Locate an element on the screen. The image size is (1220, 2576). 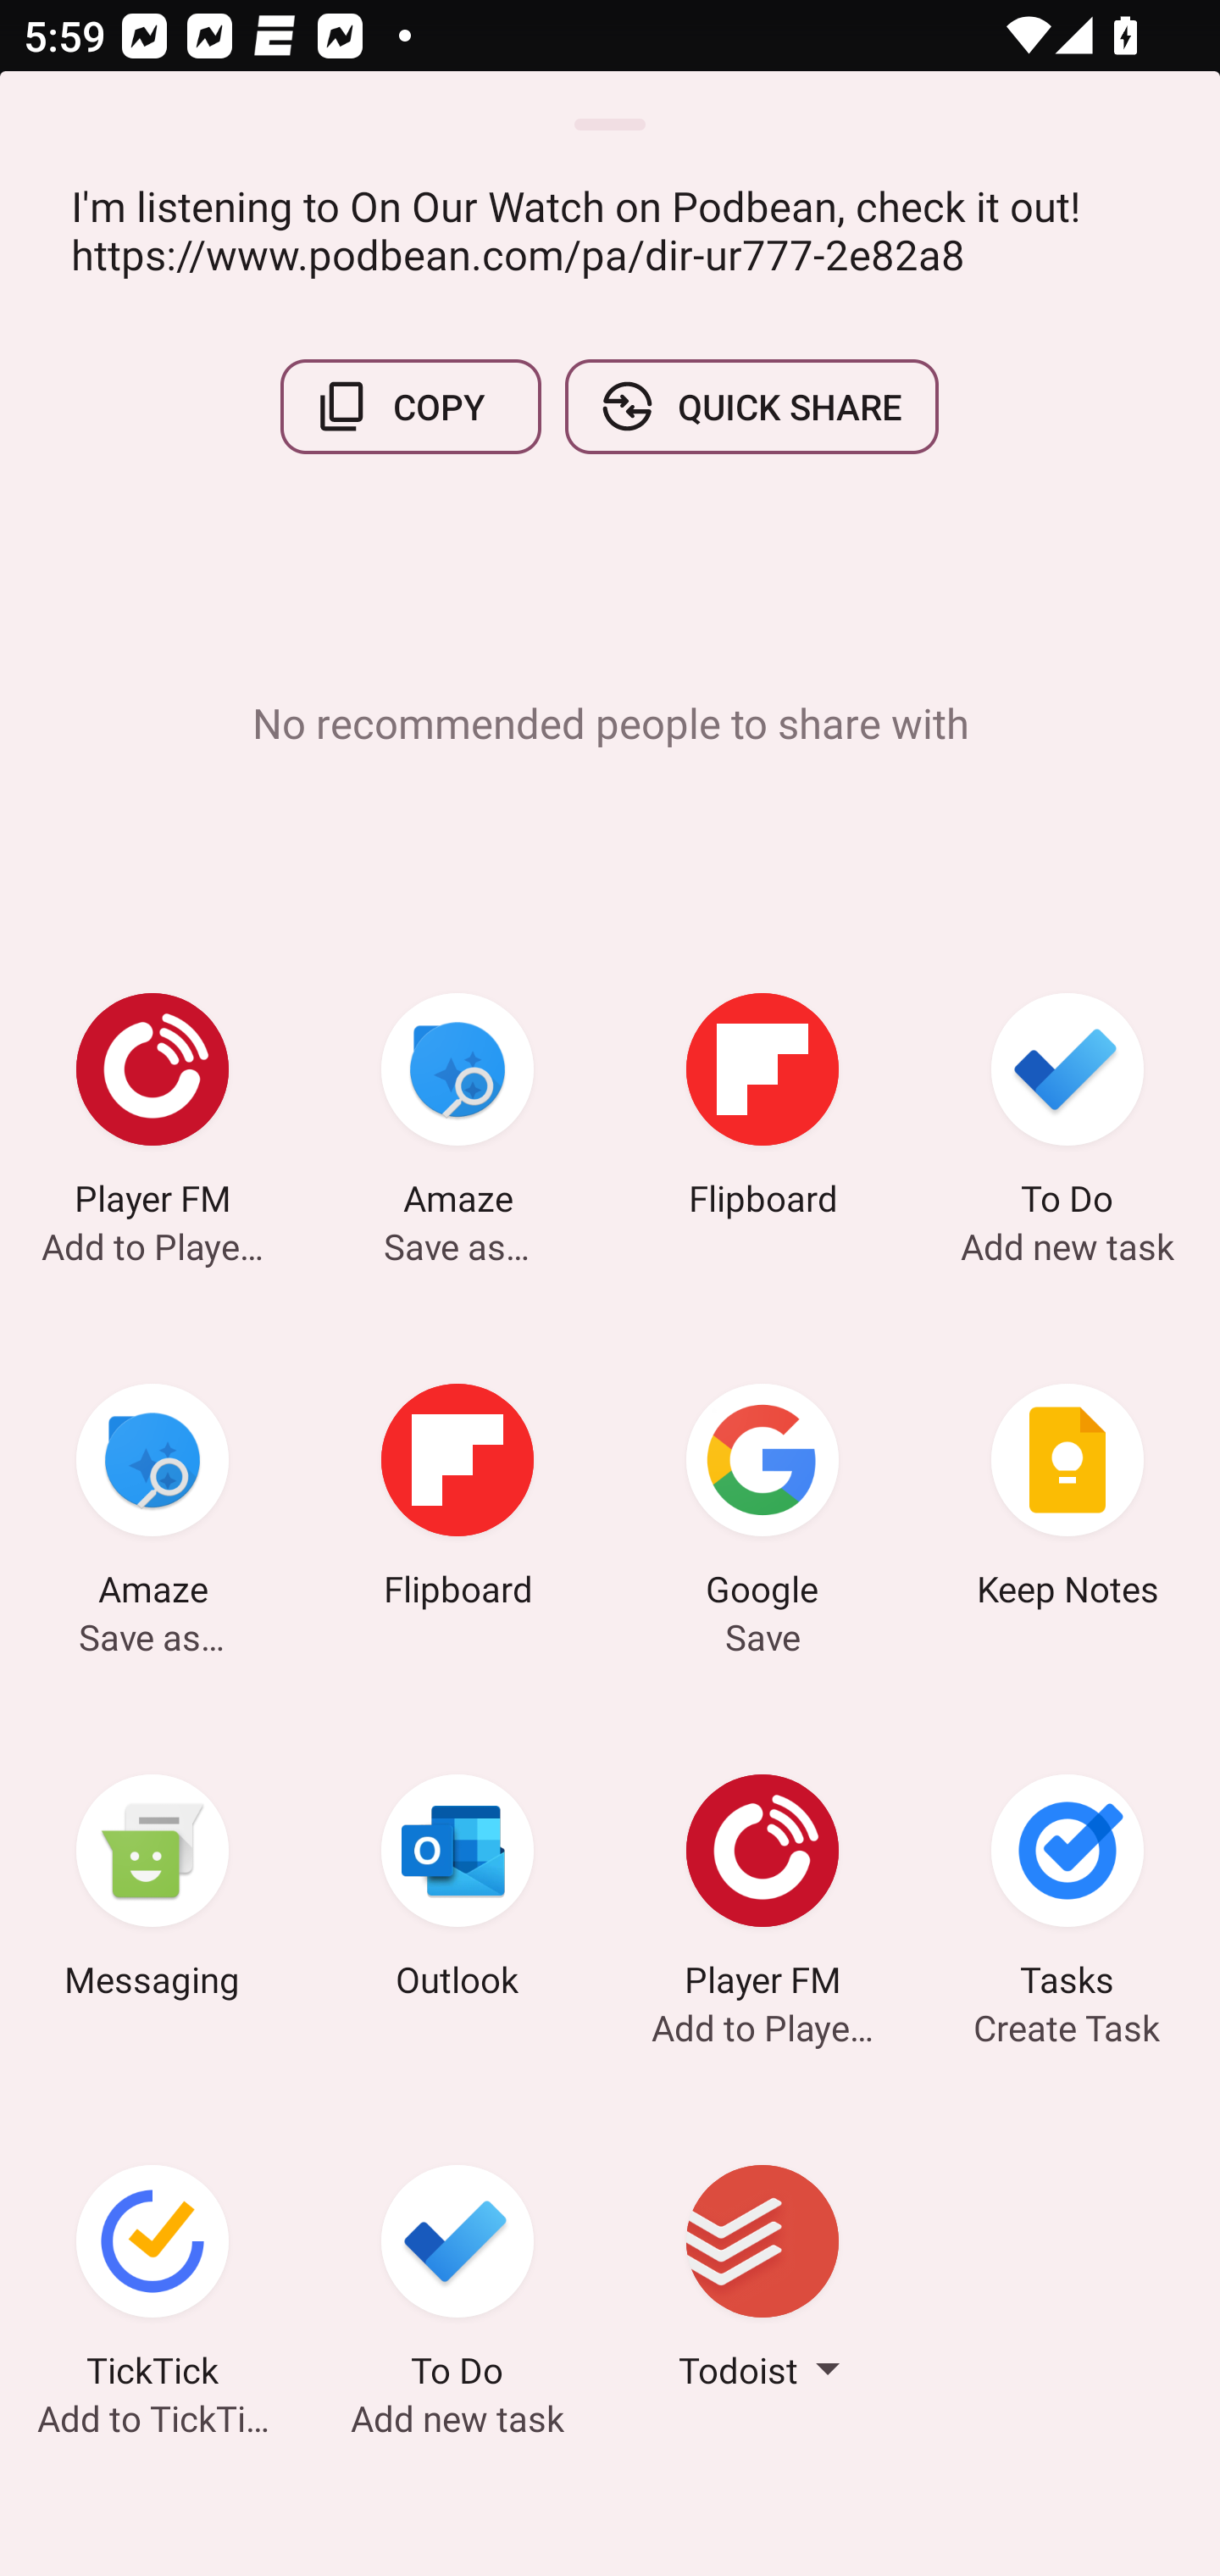
Player FM Add to Player FM is located at coordinates (762, 1891).